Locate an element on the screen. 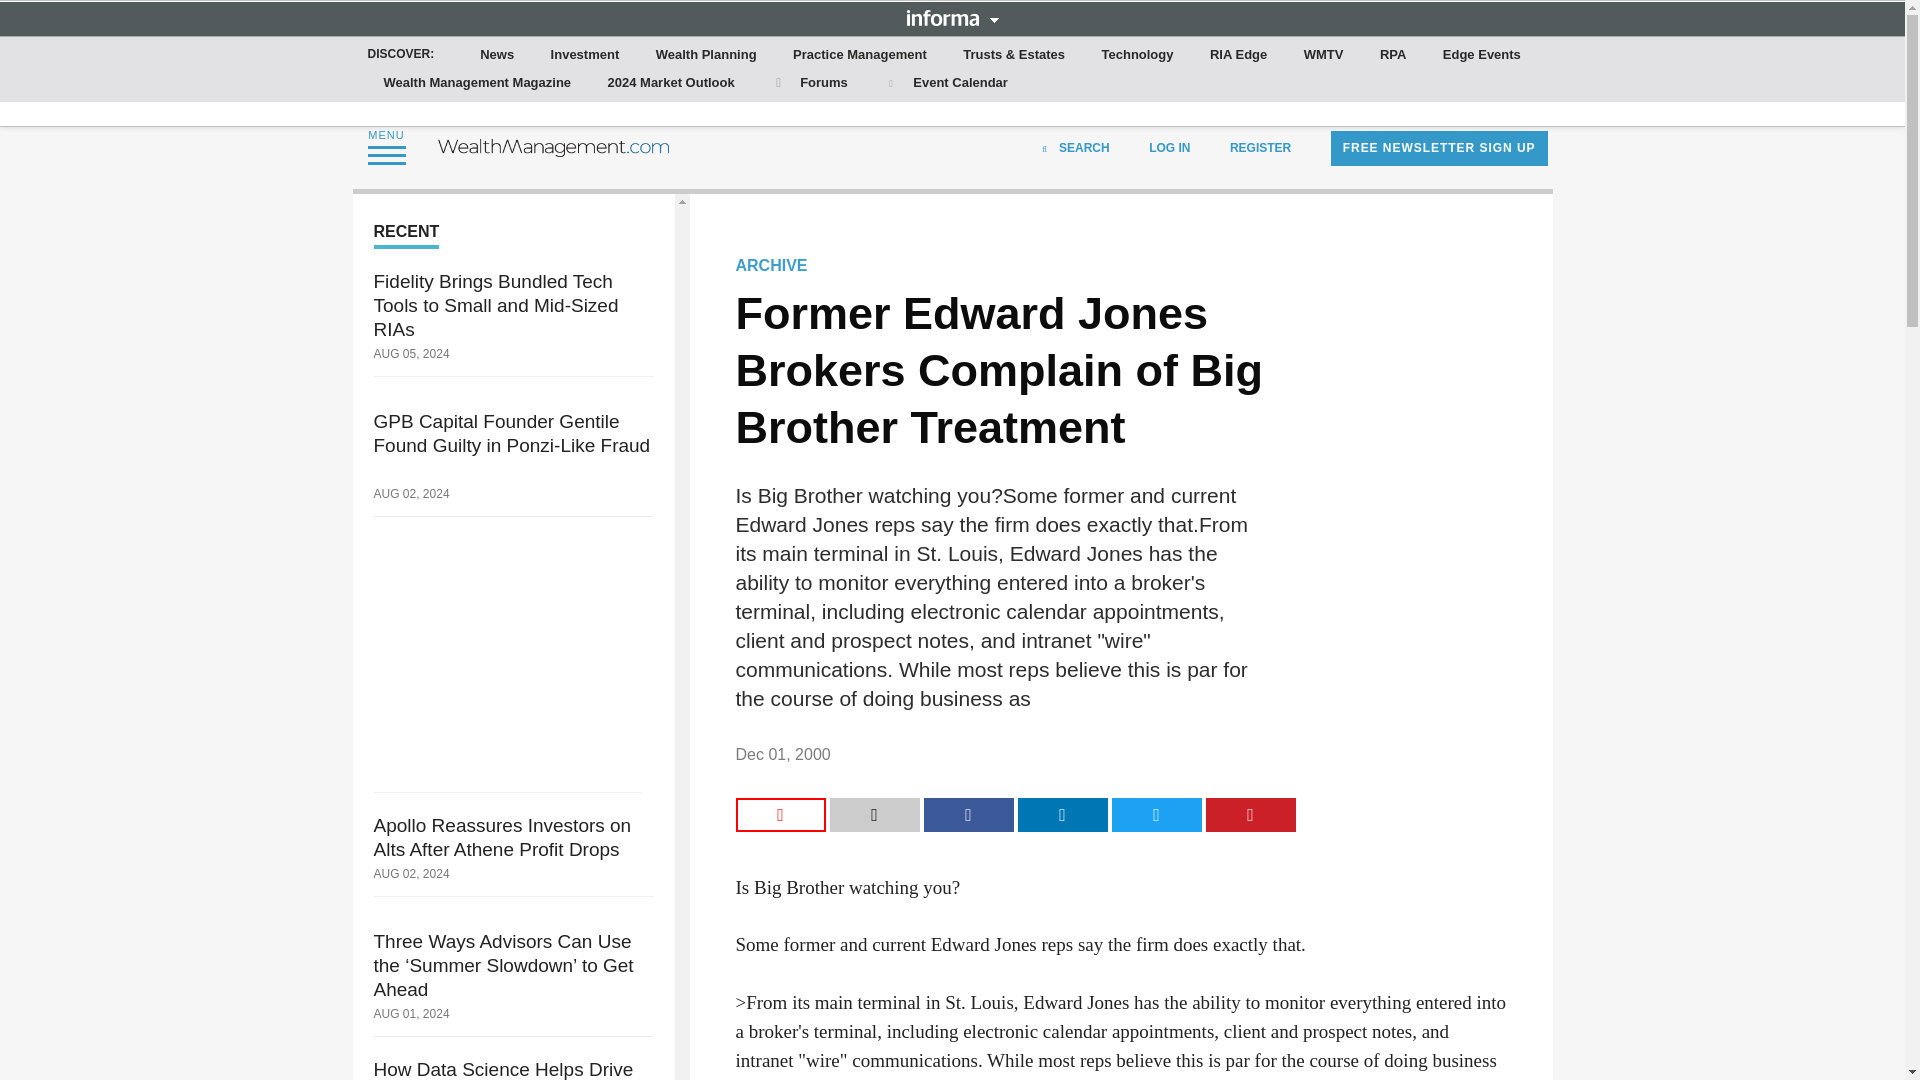 The height and width of the screenshot is (1080, 1920). Wealth Planning is located at coordinates (706, 55).